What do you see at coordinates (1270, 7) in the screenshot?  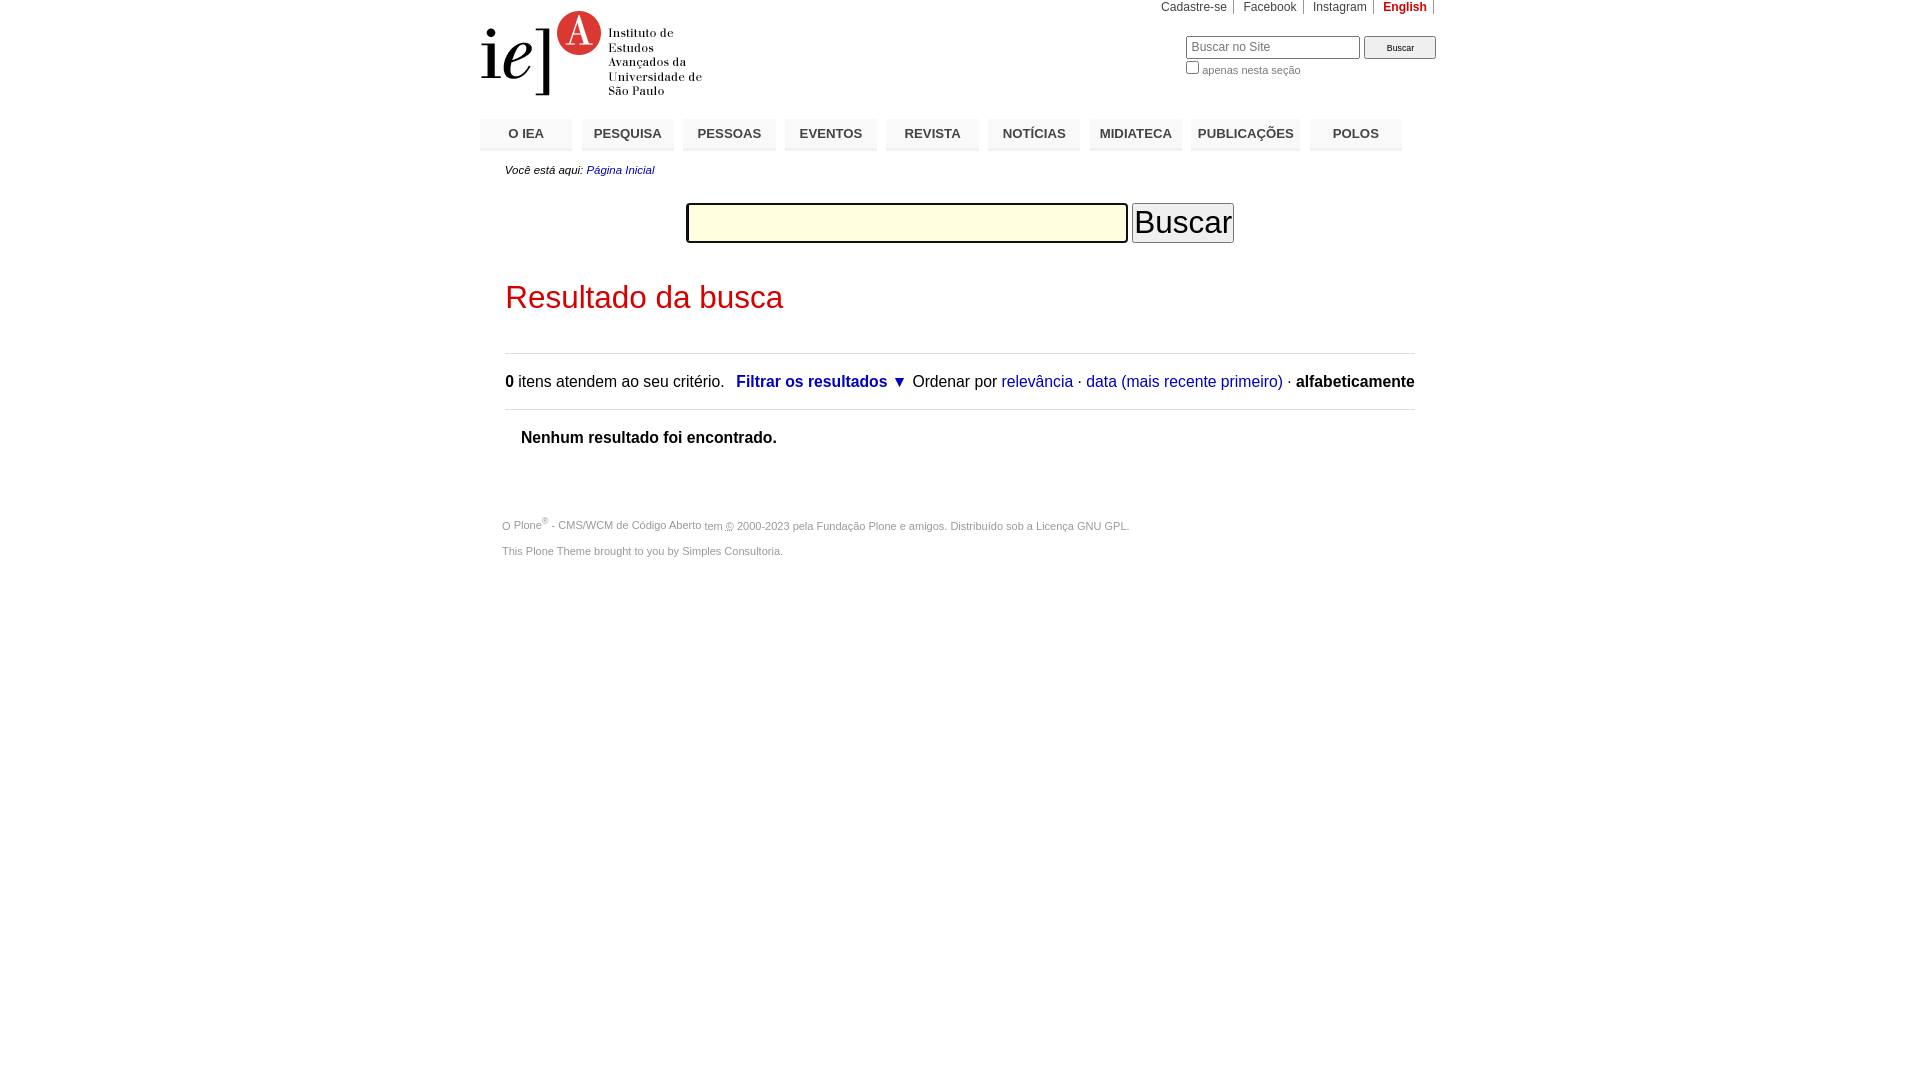 I see `Facebook` at bounding box center [1270, 7].